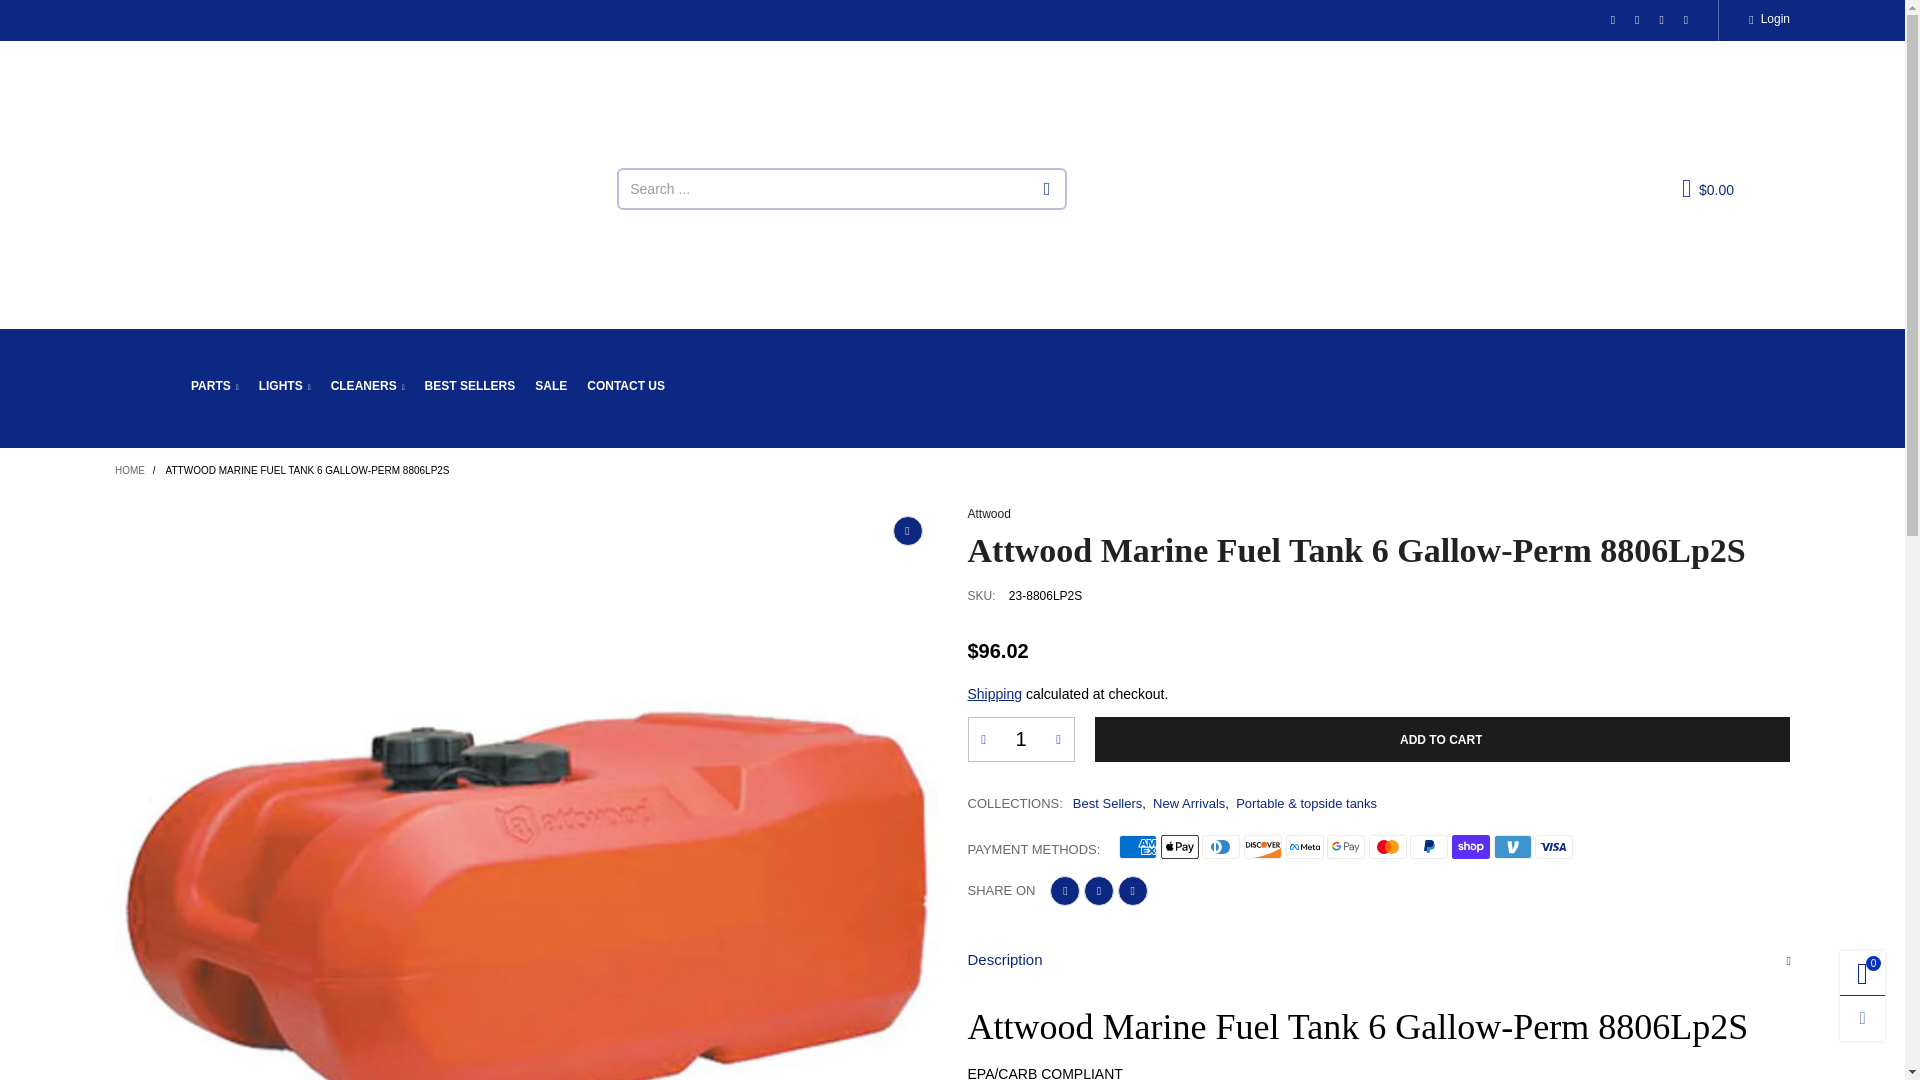 This screenshot has width=1920, height=1080. I want to click on Login, so click(1769, 20).